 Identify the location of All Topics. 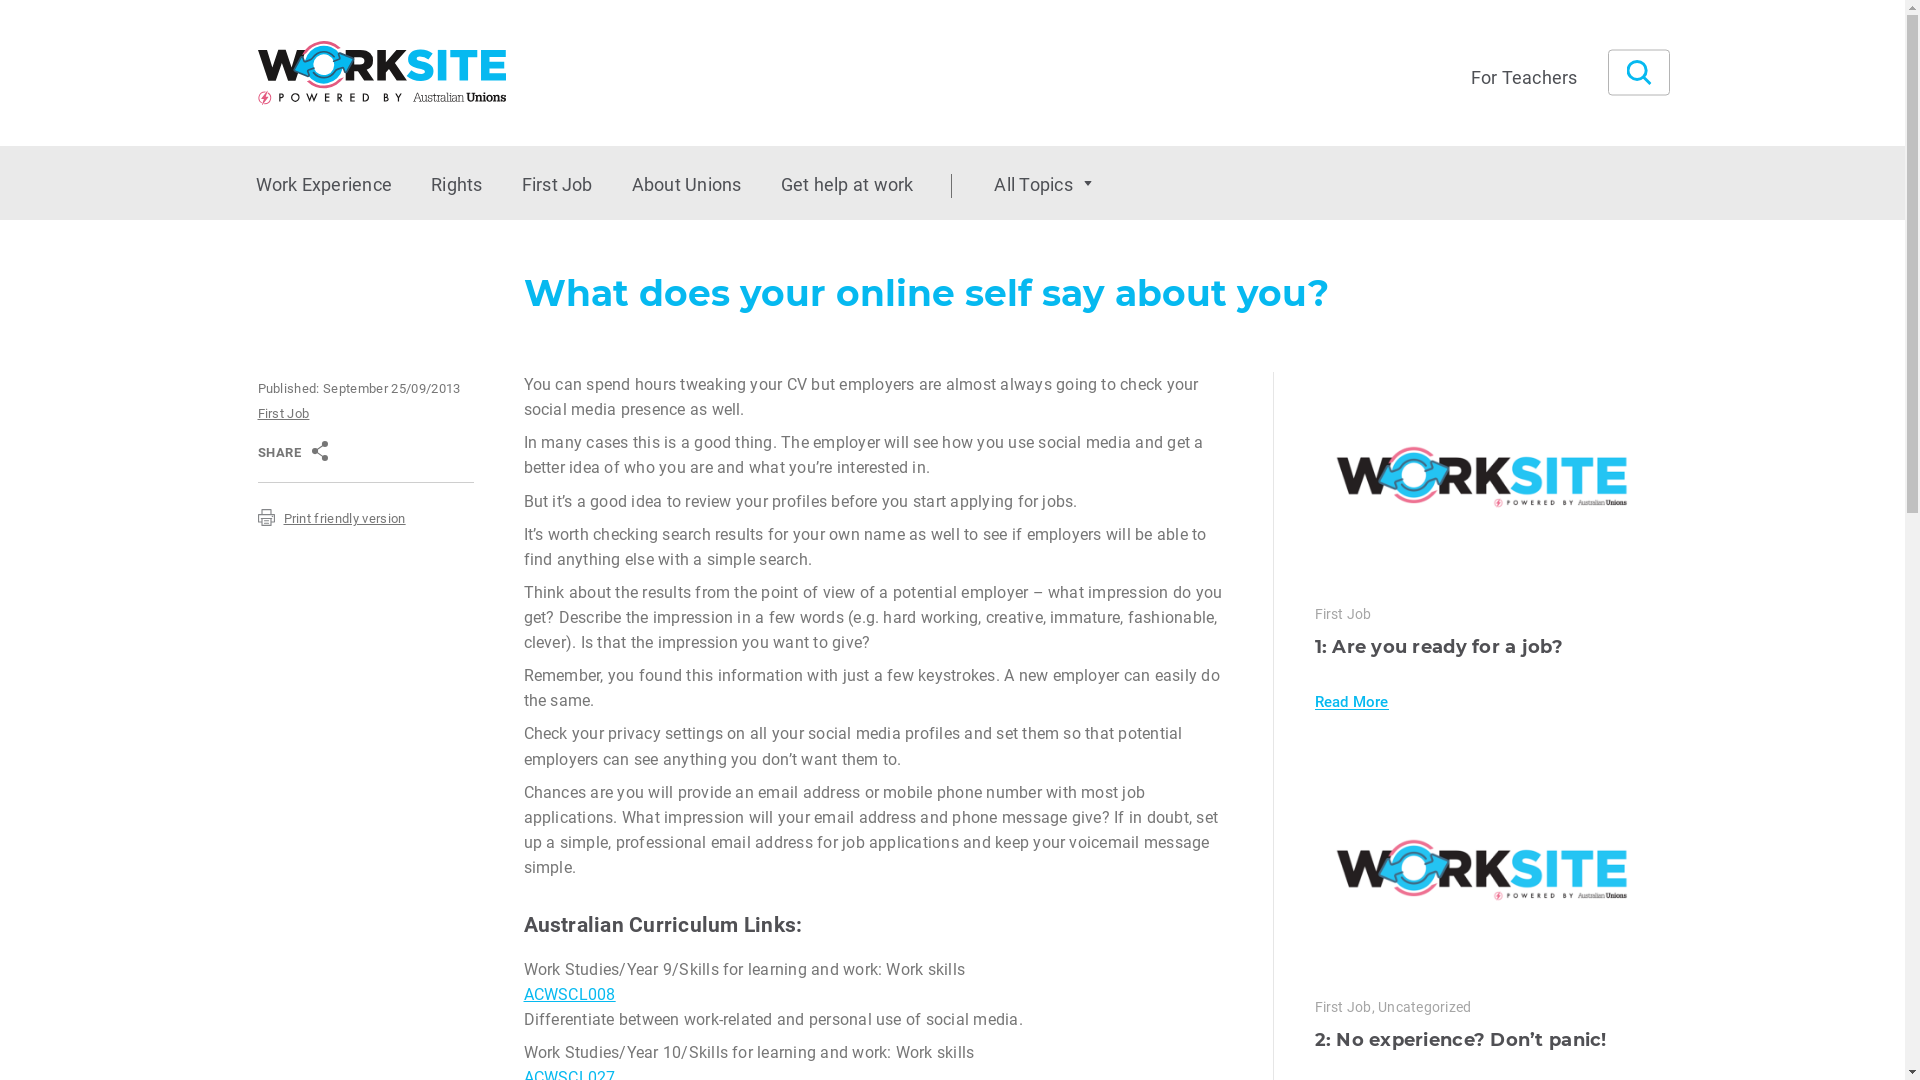
(1043, 185).